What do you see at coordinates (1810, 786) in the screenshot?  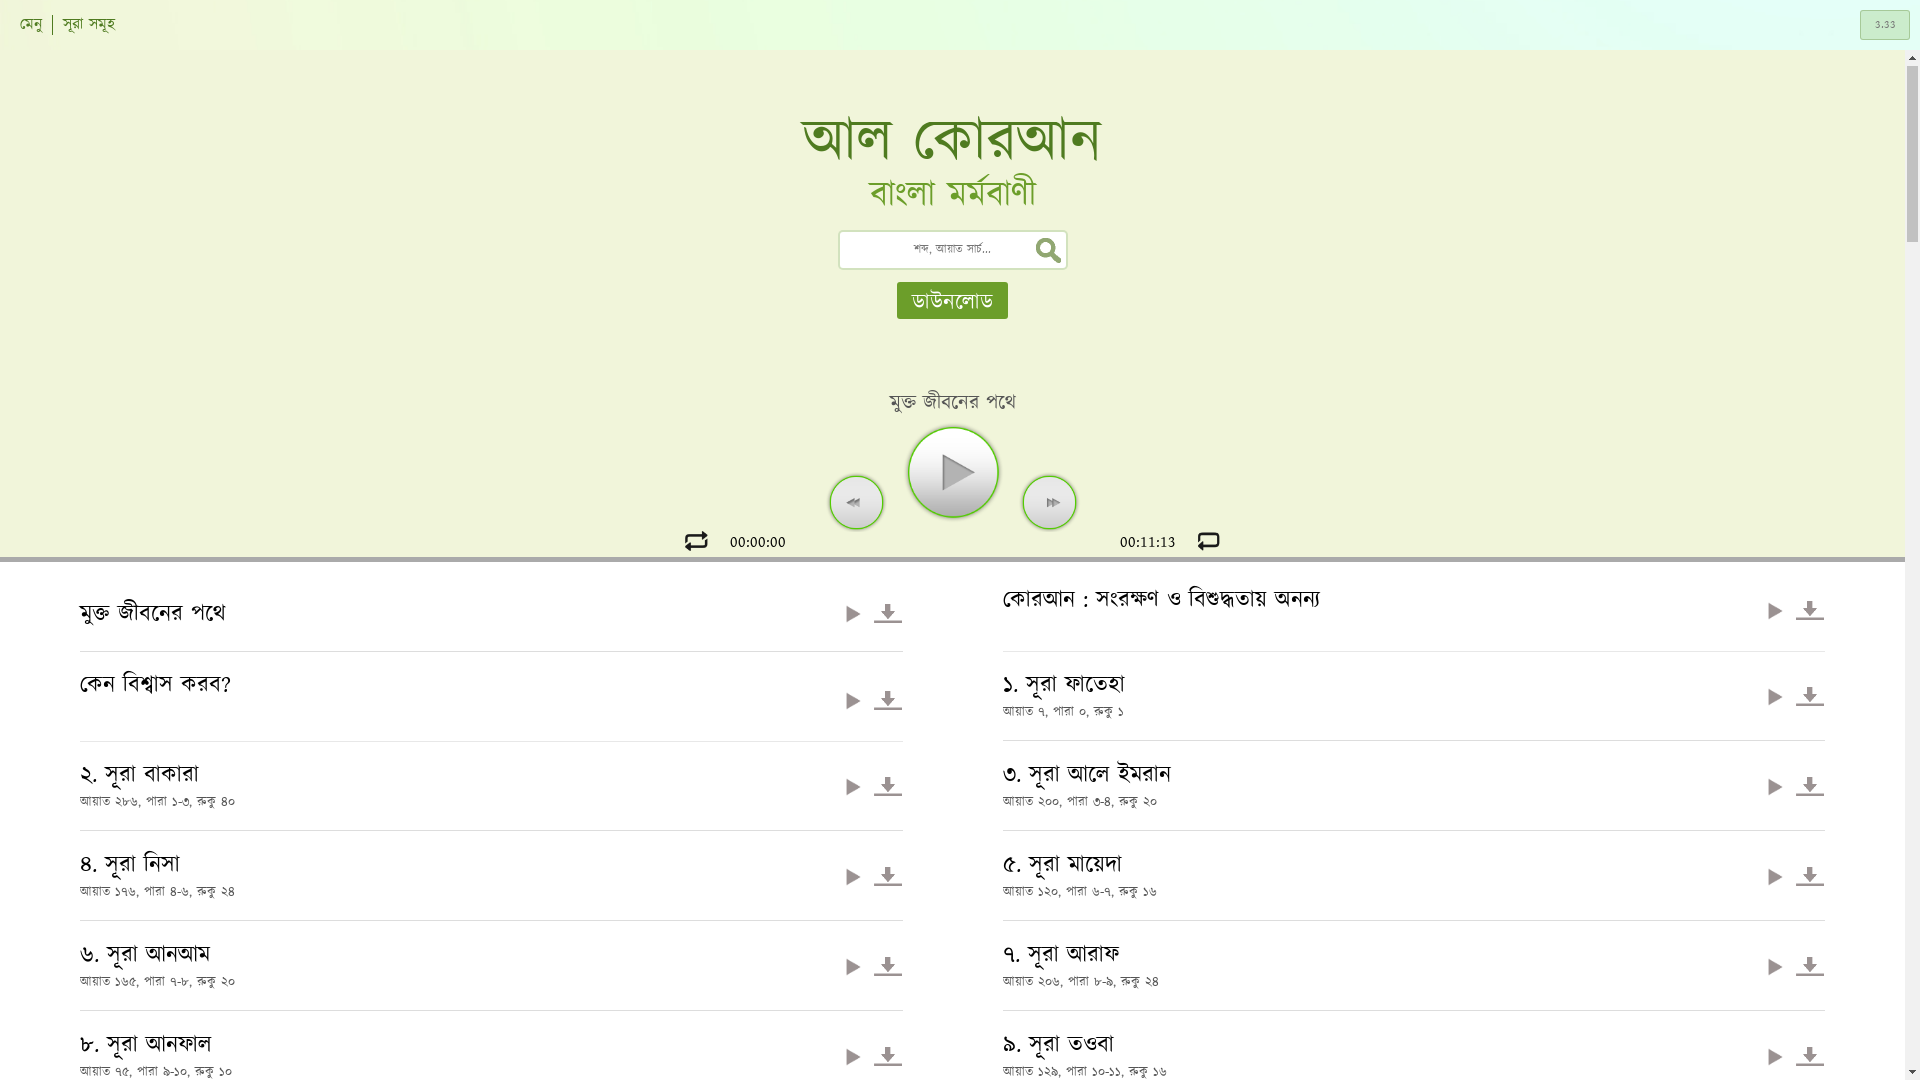 I see `Download` at bounding box center [1810, 786].